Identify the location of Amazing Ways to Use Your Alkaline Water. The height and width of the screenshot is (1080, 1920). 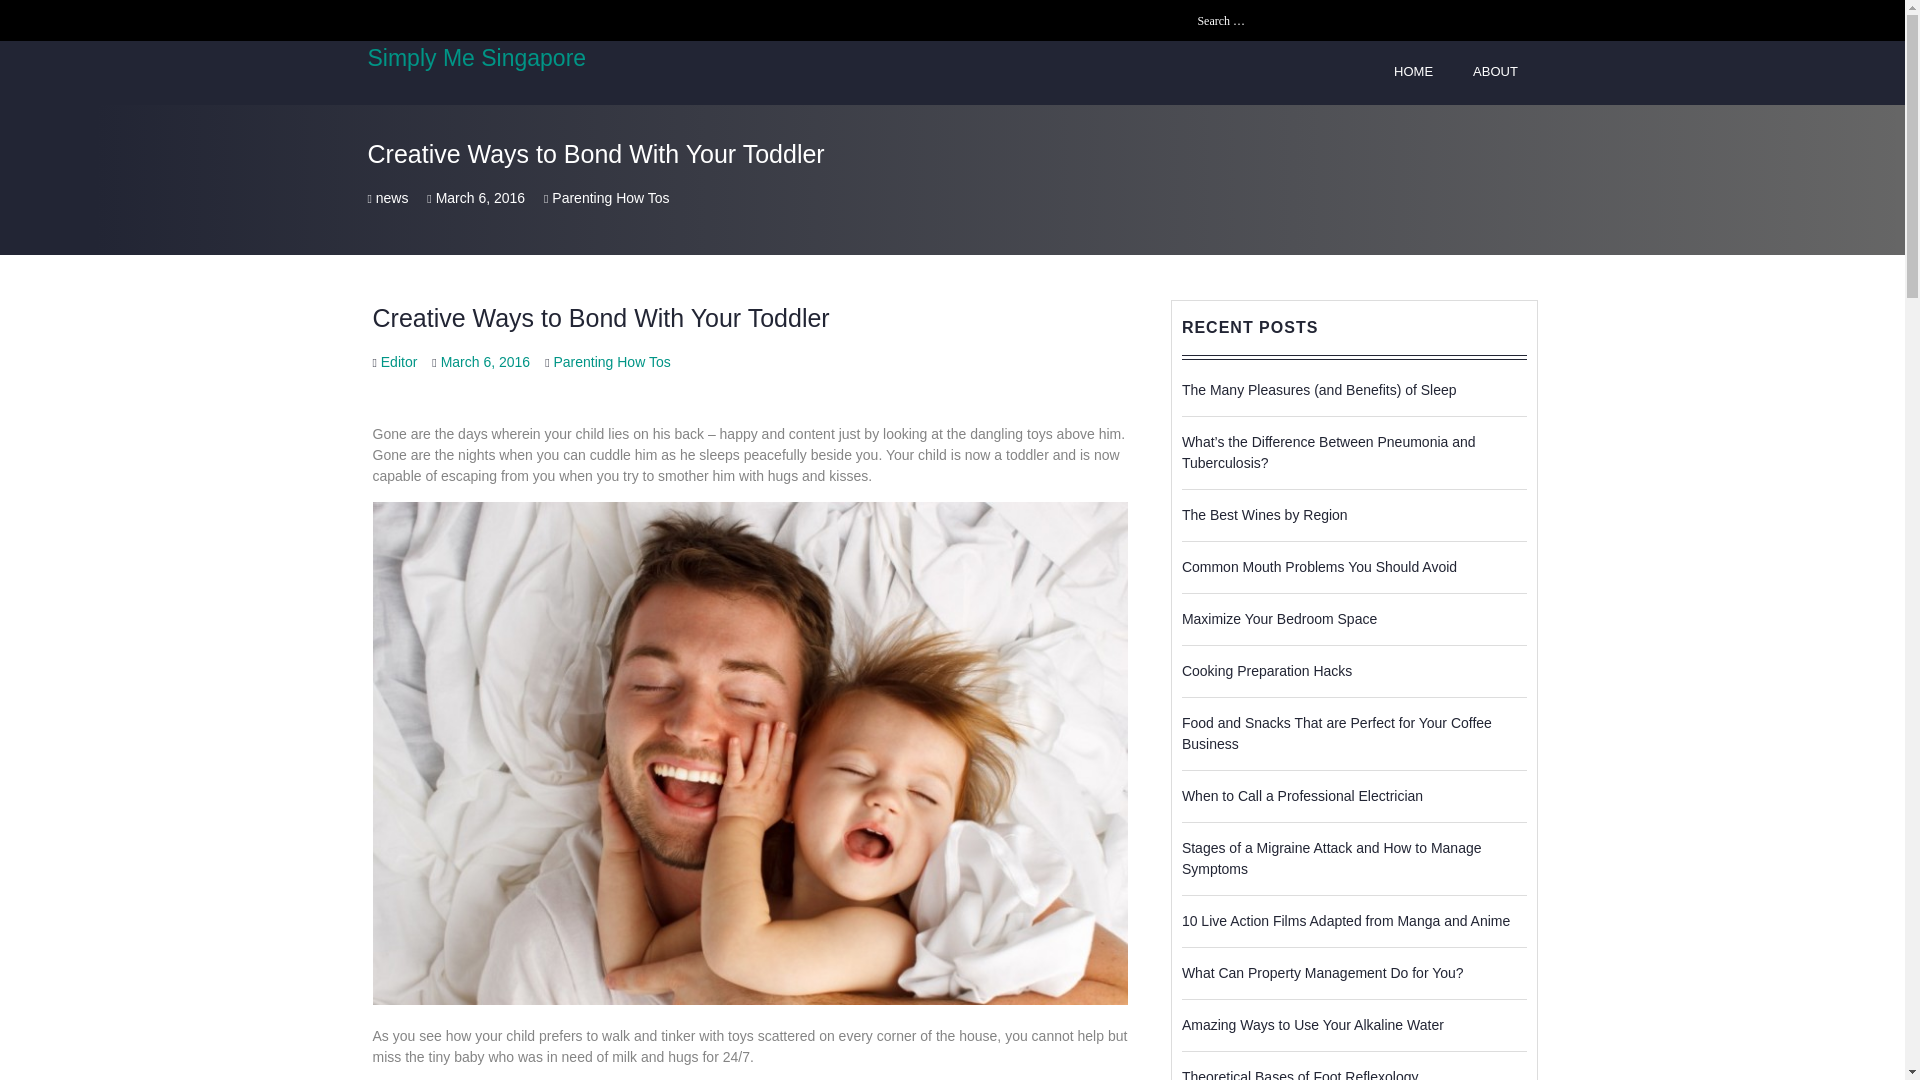
(1312, 1024).